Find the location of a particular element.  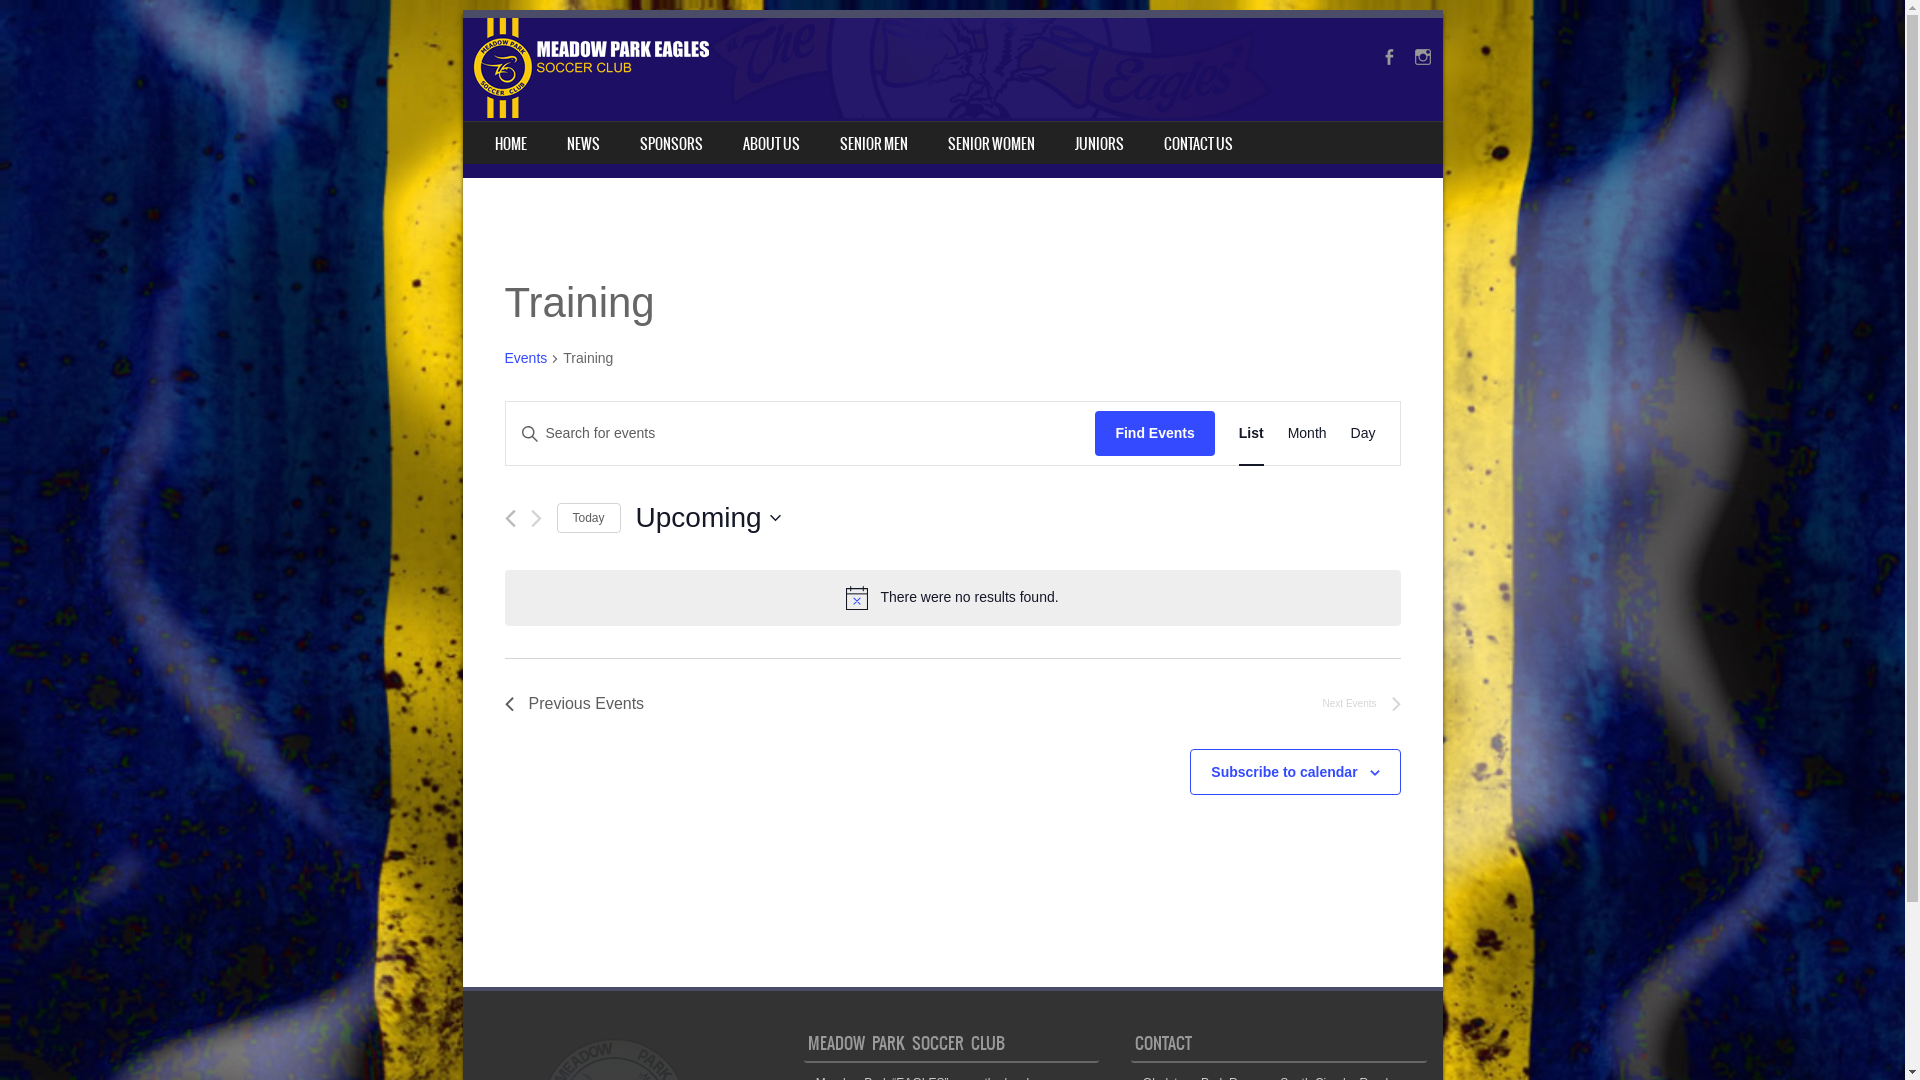

SPONSORS is located at coordinates (672, 143).